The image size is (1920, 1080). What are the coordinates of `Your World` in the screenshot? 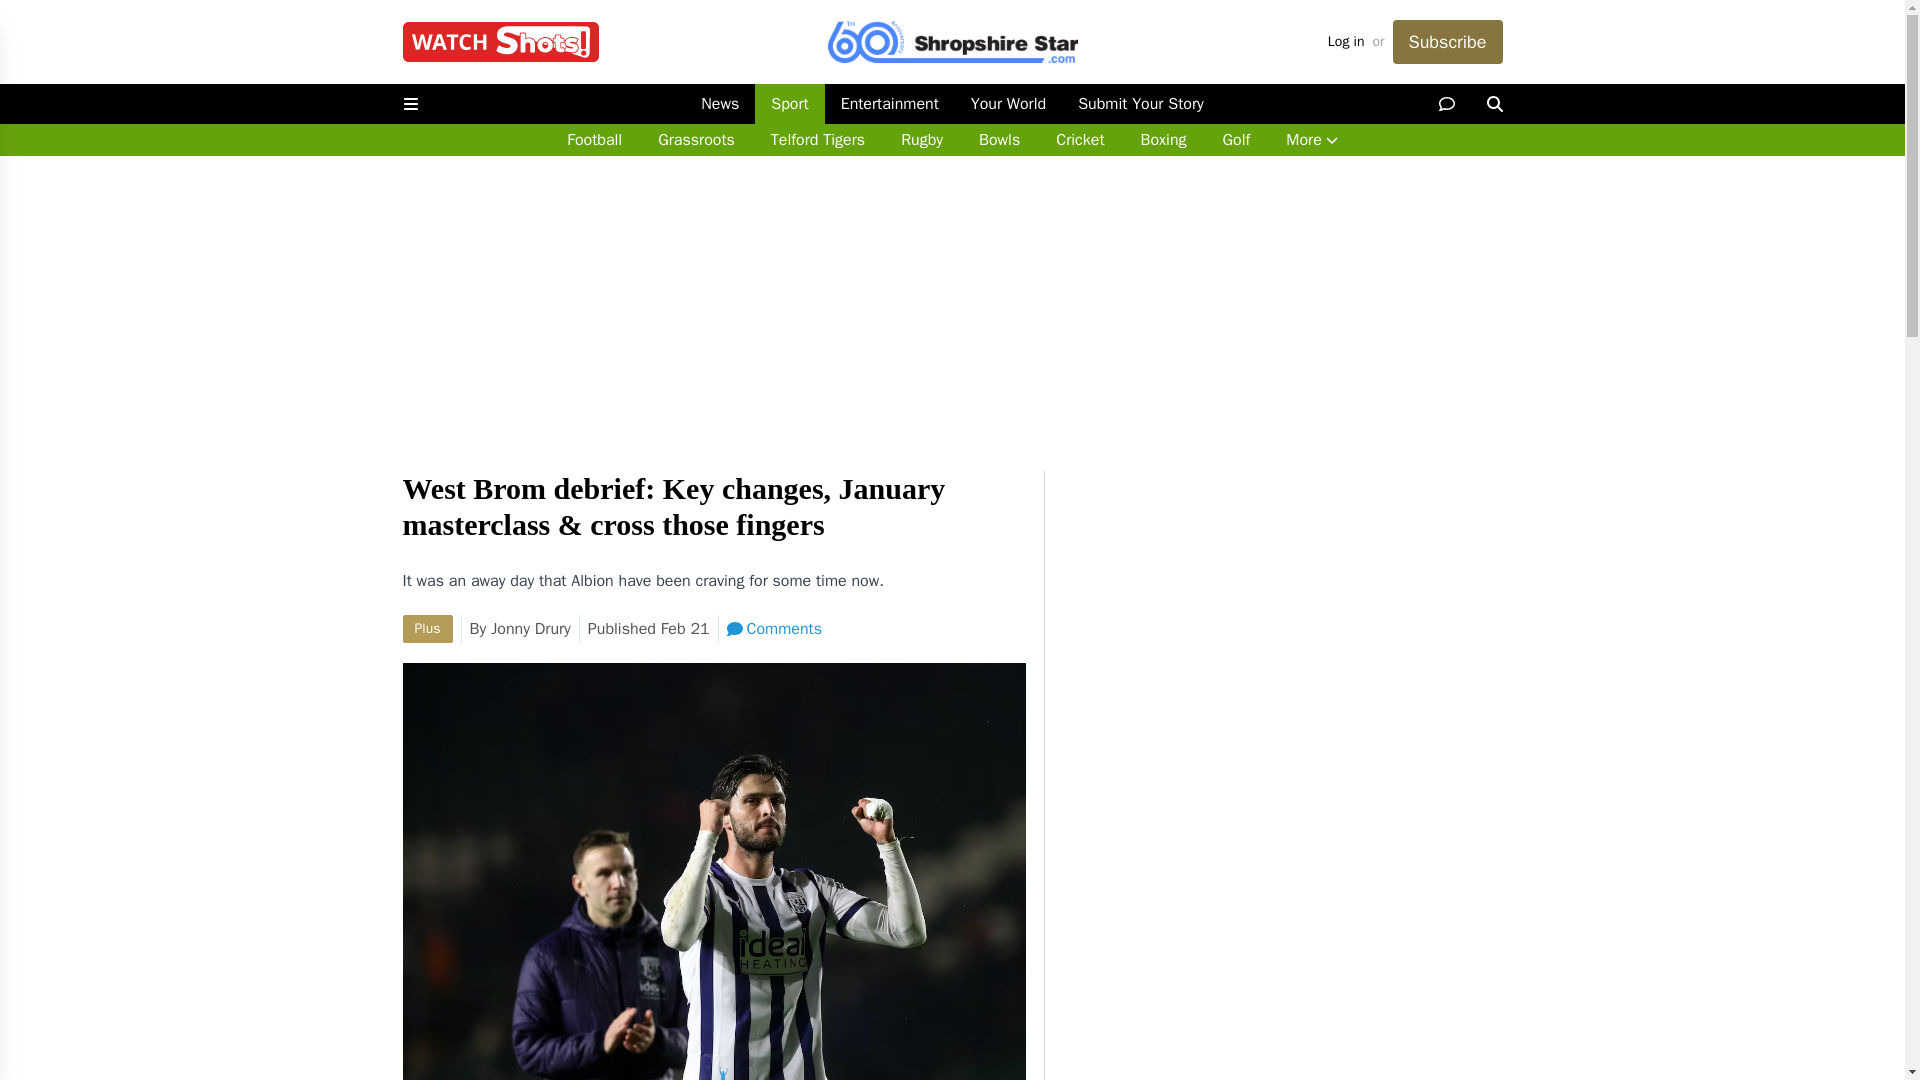 It's located at (1008, 104).